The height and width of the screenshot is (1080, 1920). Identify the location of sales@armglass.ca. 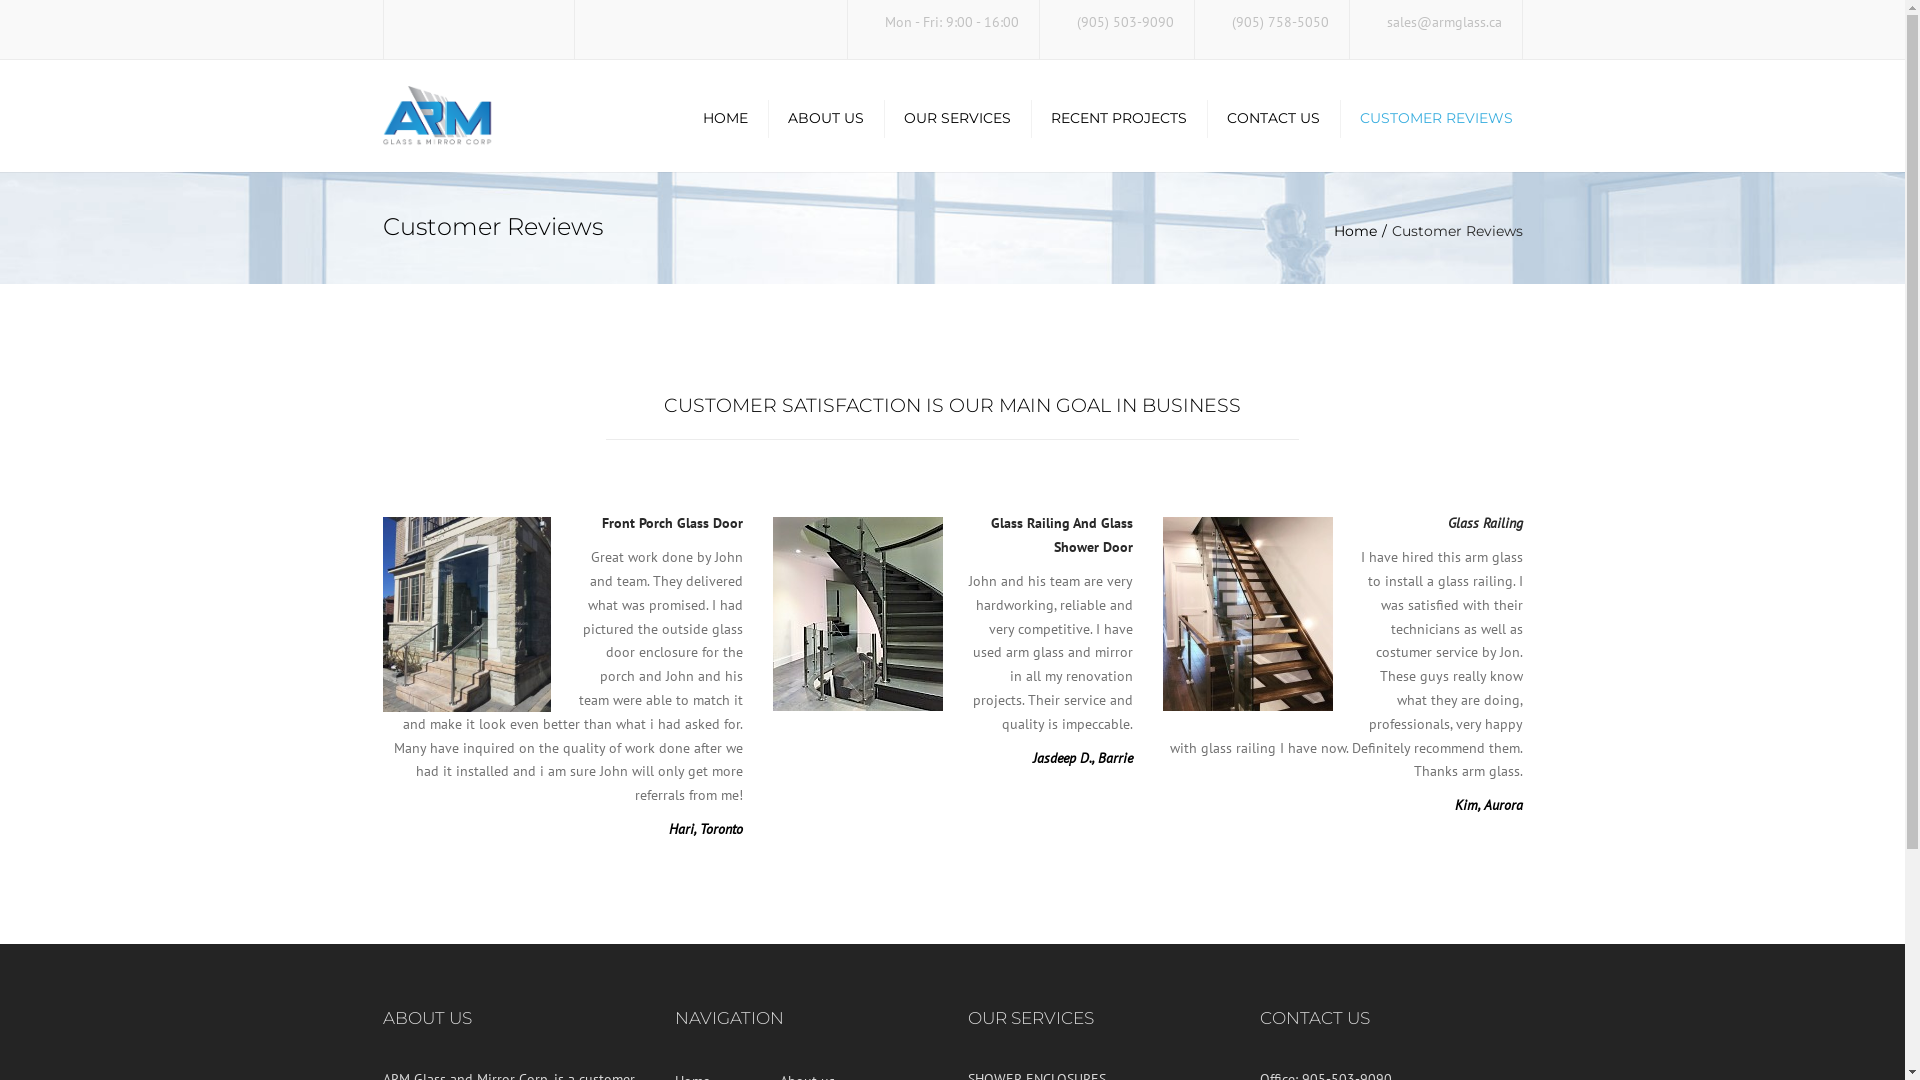
(1444, 16).